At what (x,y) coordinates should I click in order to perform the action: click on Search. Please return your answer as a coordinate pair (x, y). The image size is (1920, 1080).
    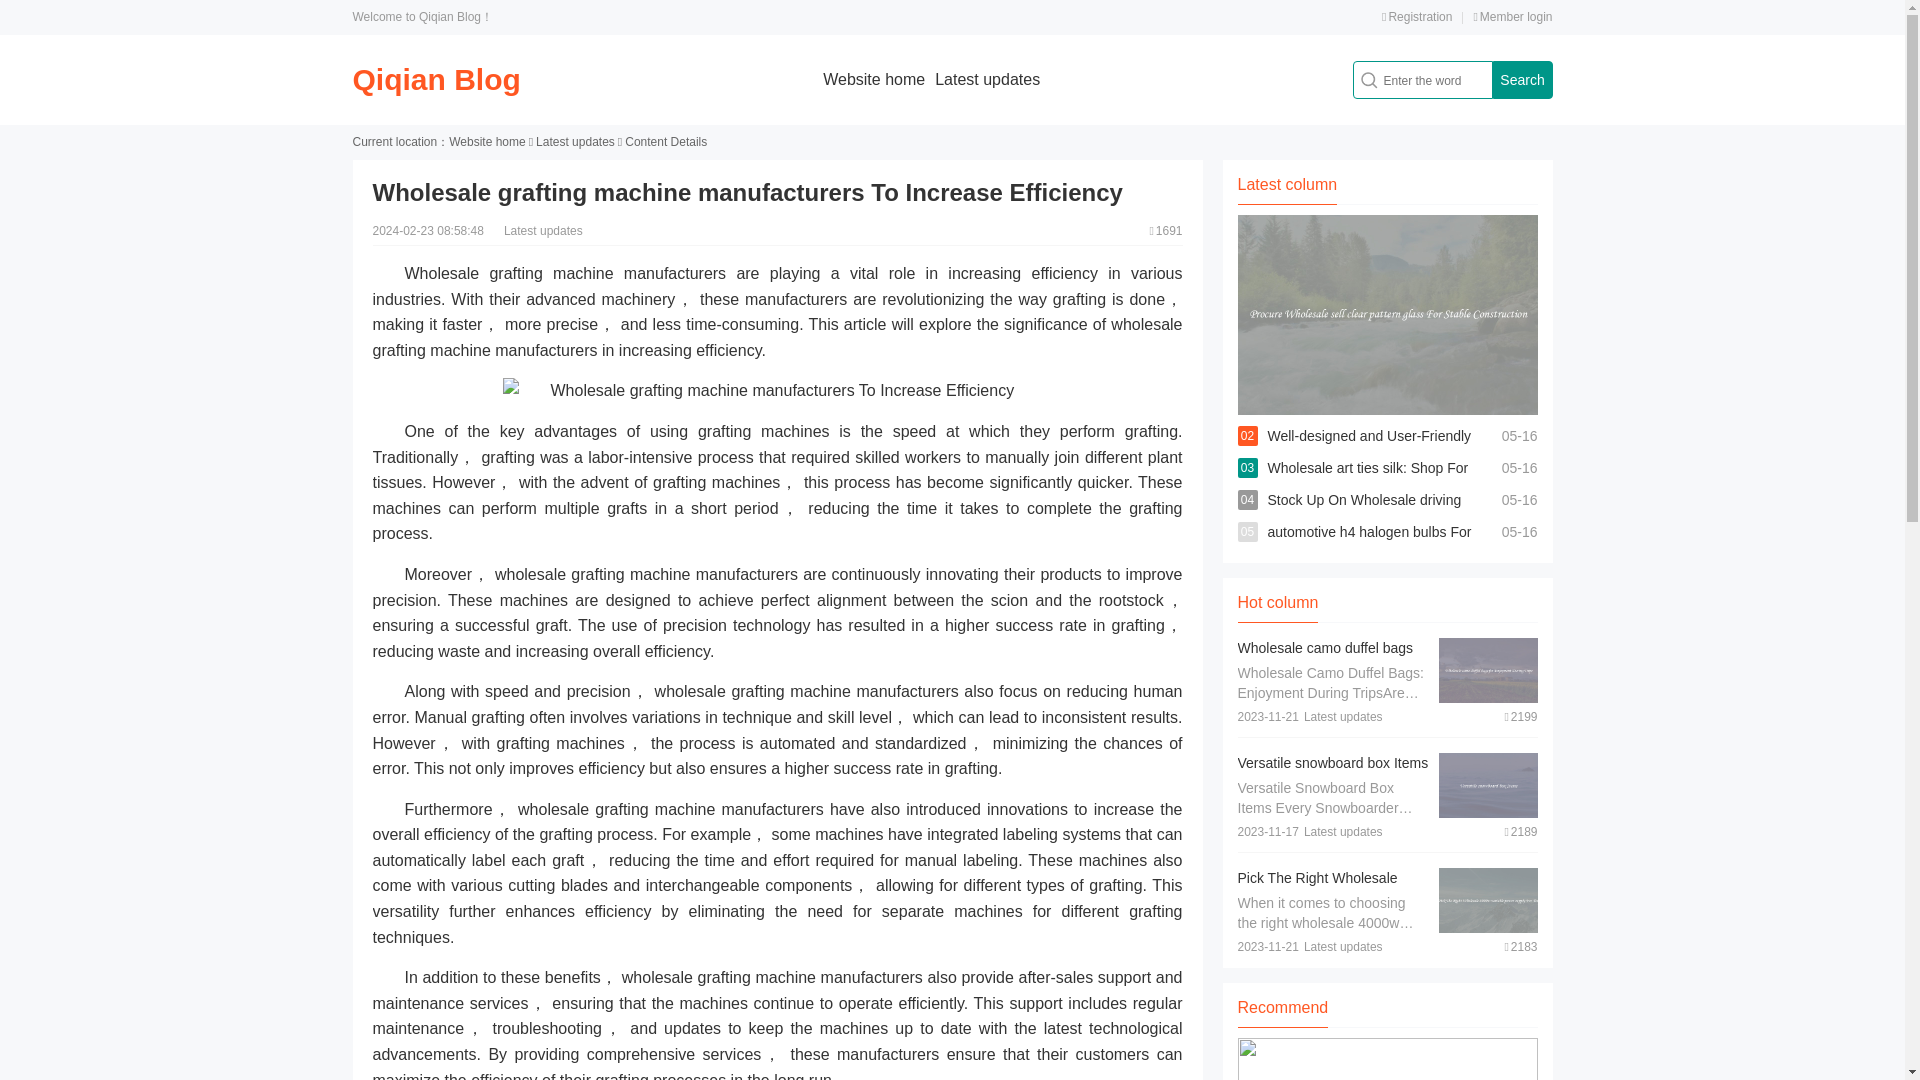
    Looking at the image, I should click on (1521, 80).